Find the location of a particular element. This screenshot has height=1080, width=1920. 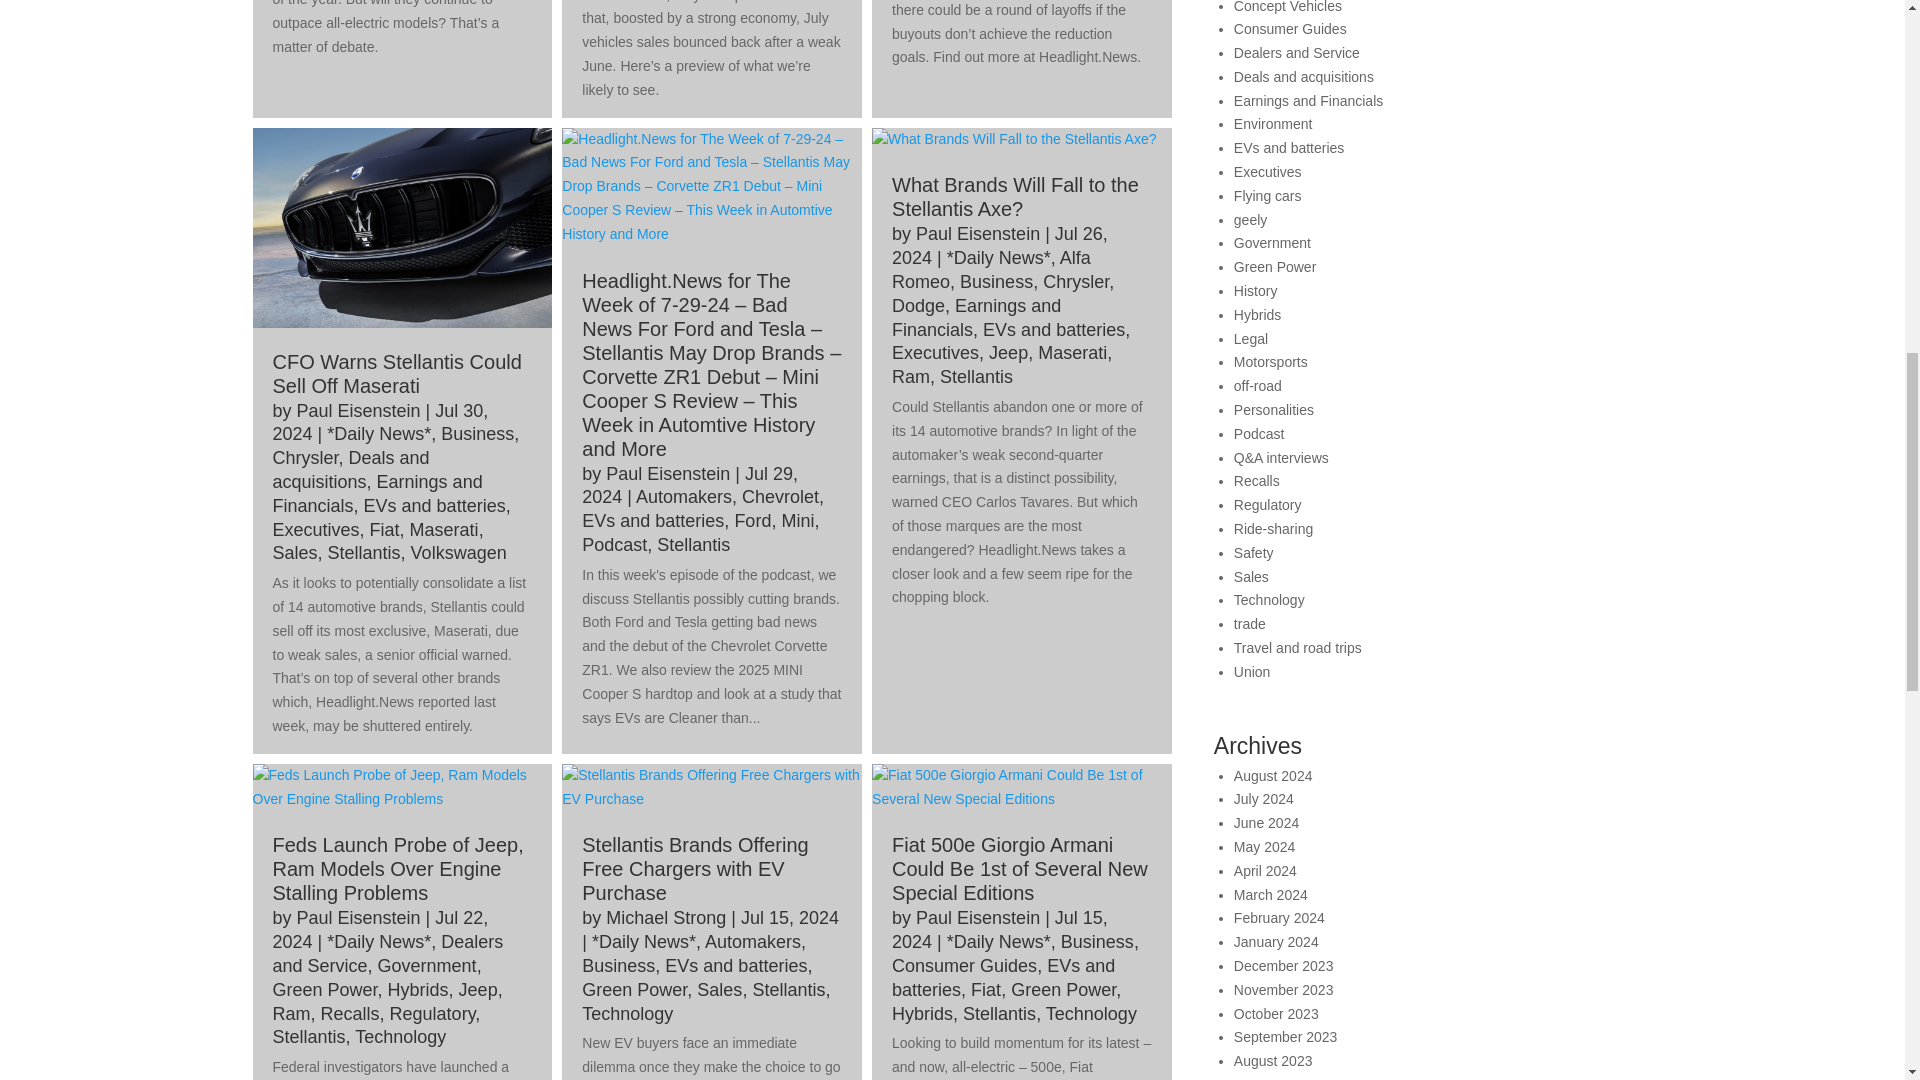

Posts by Michael Strong is located at coordinates (666, 918).